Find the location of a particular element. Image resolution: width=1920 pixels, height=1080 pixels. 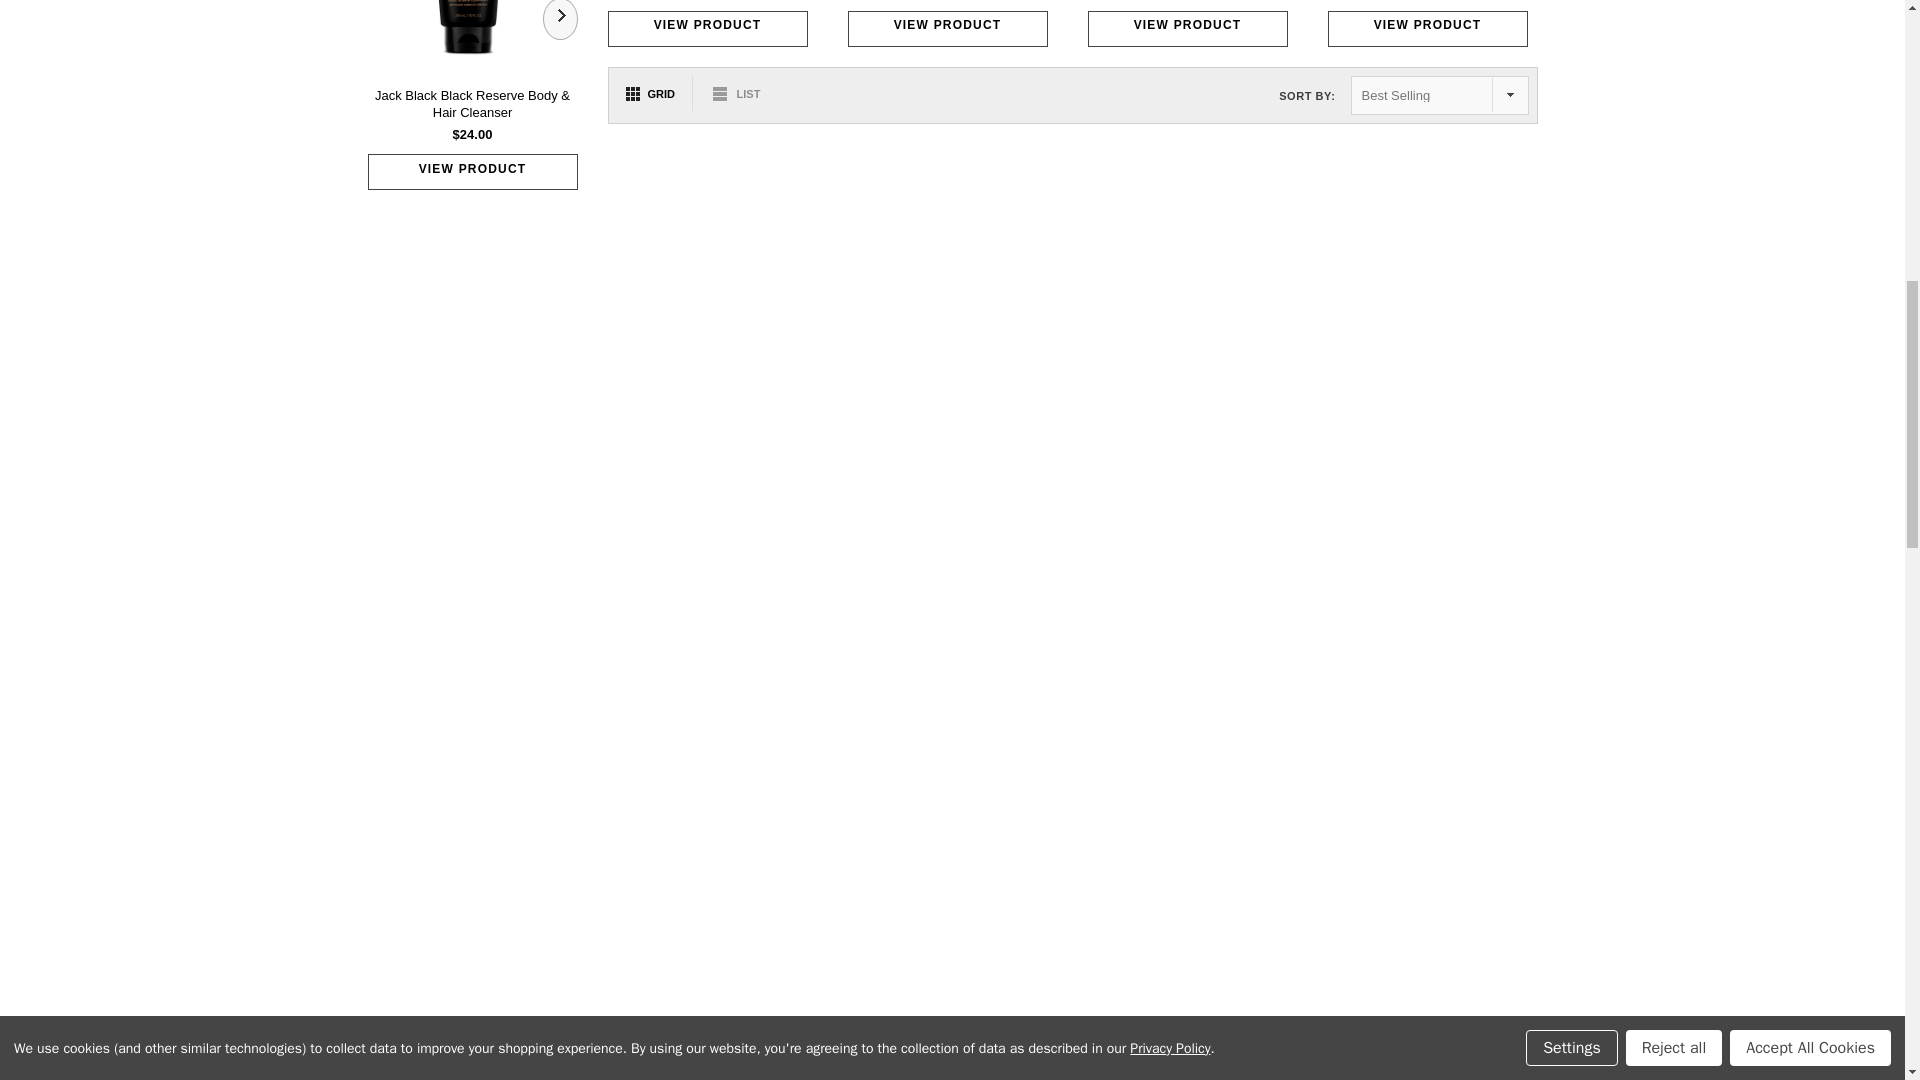

EltaMD UV Clear Broad-Spectrum SPF 46 is located at coordinates (1352, 28).